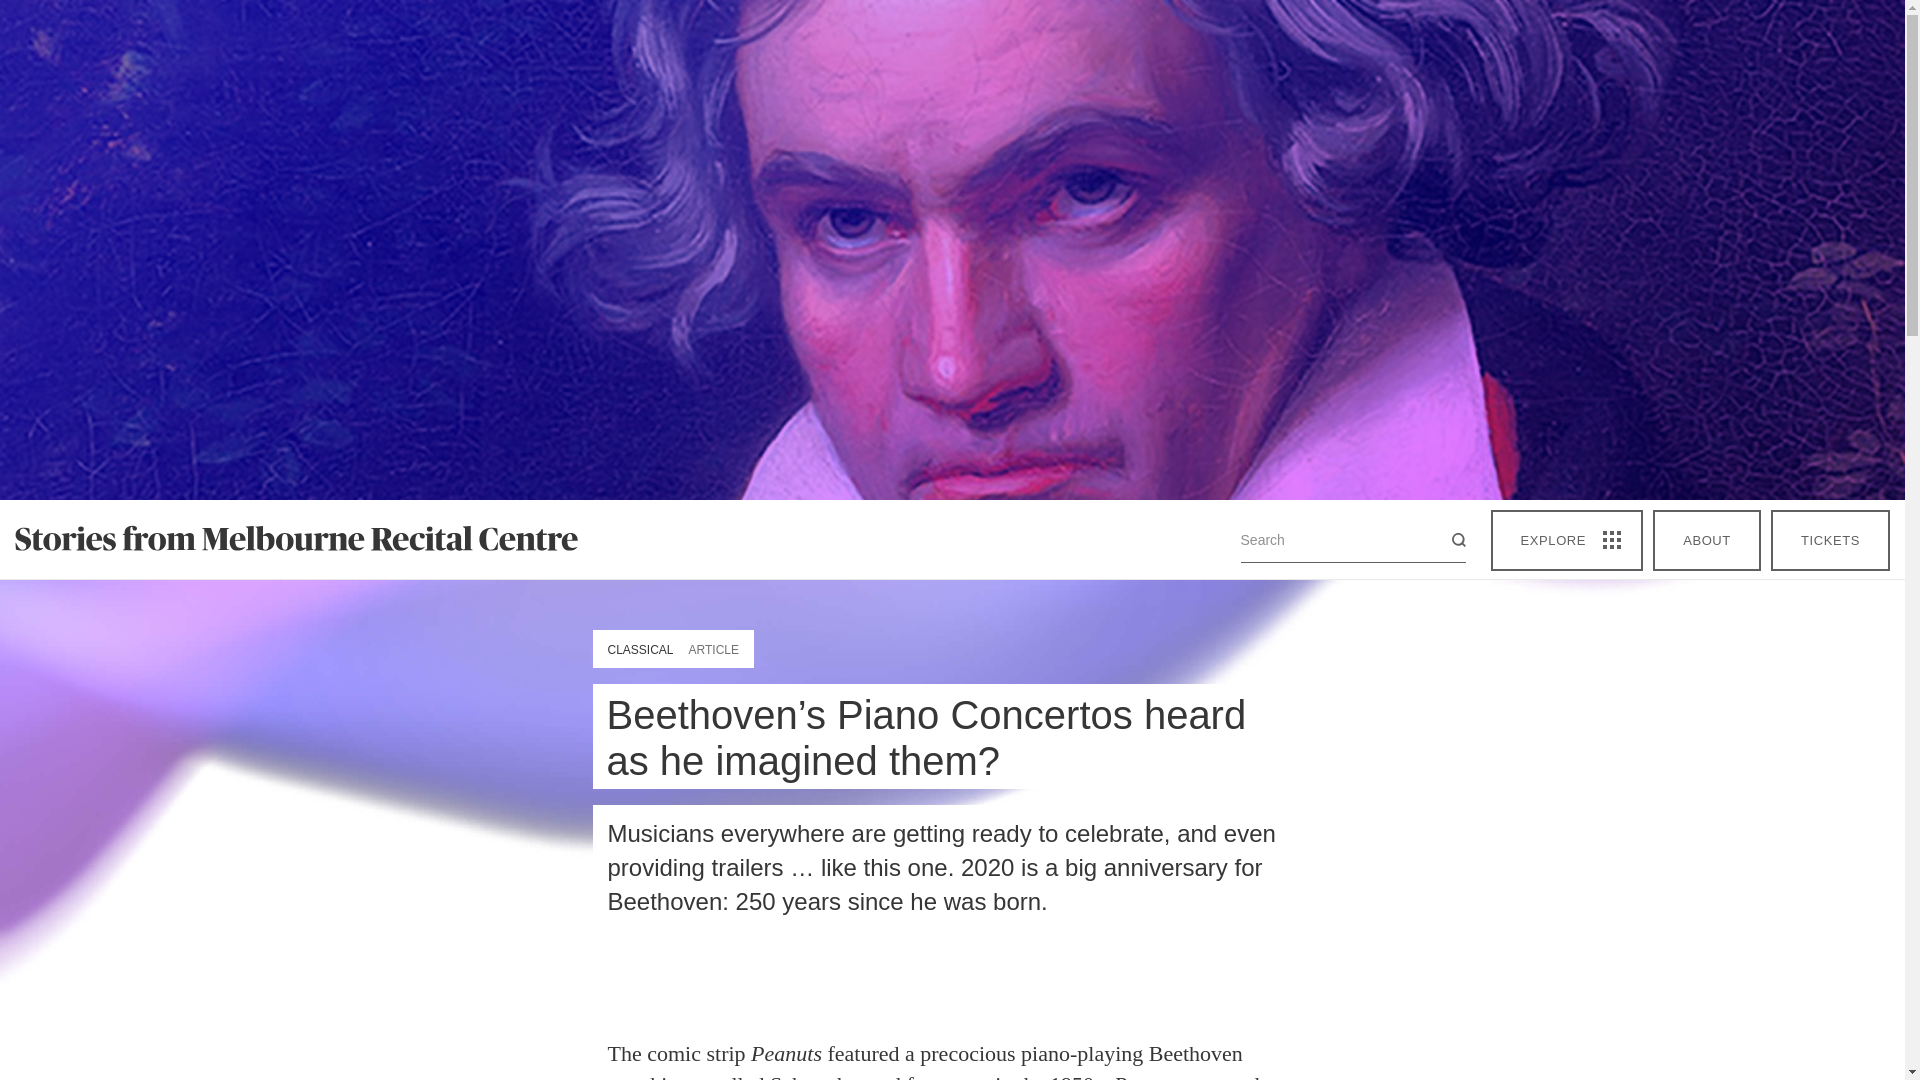  I want to click on ABOUT, so click(1706, 540).